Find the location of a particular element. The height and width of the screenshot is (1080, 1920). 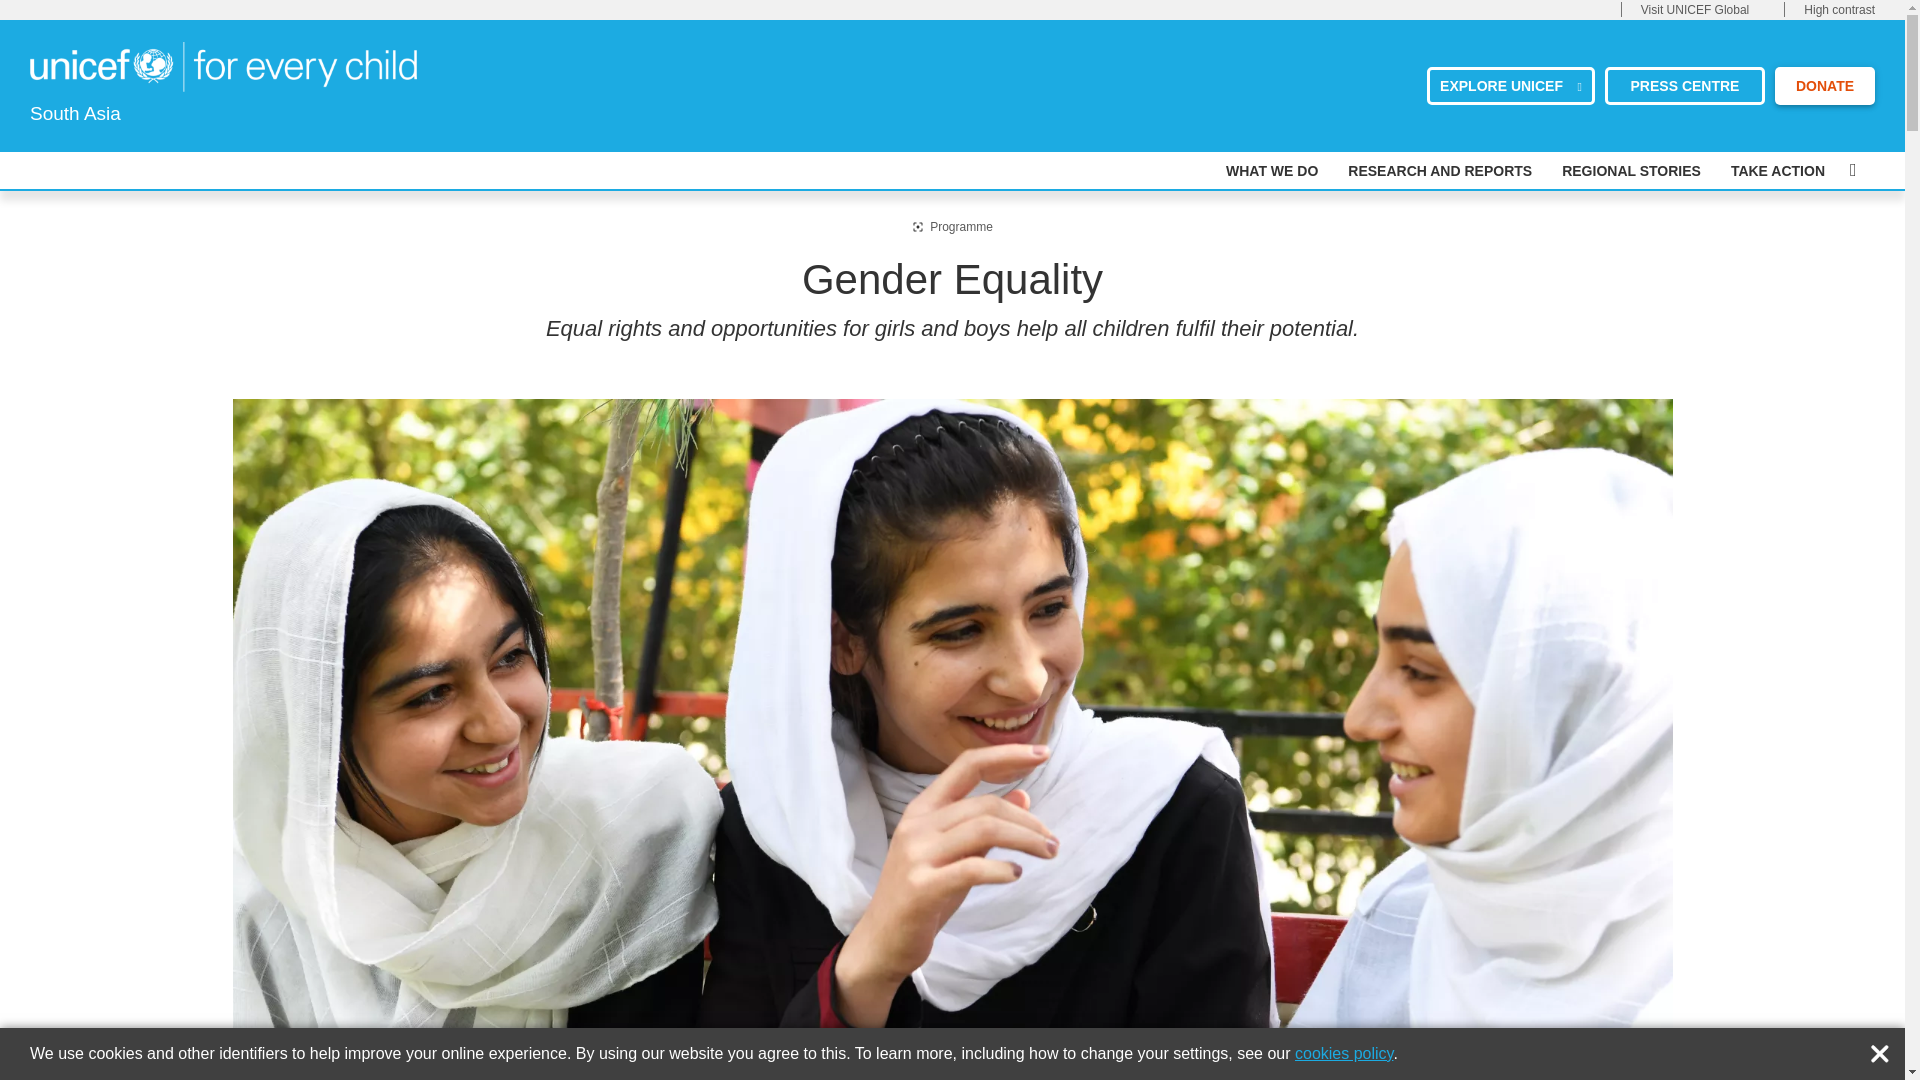

DONATE is located at coordinates (1824, 84).